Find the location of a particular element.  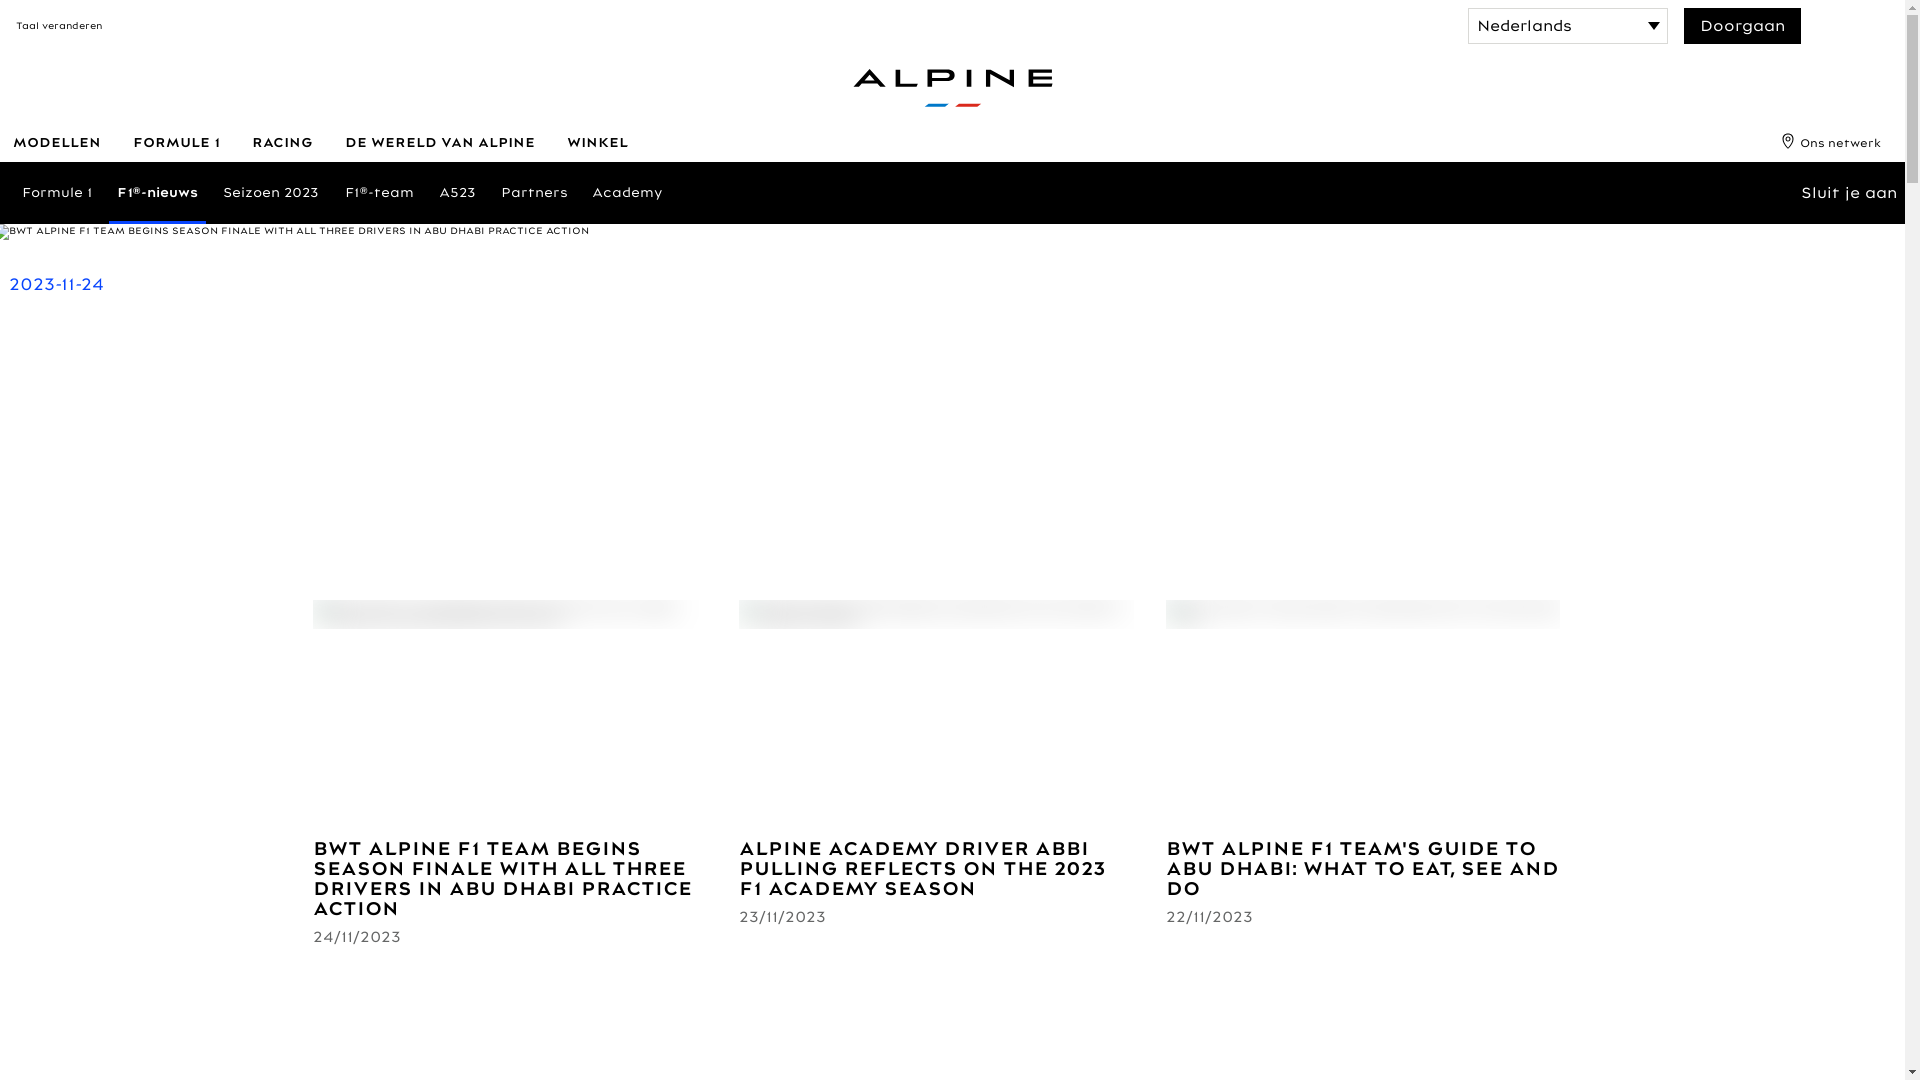

Ons netwerk is located at coordinates (1832, 143).